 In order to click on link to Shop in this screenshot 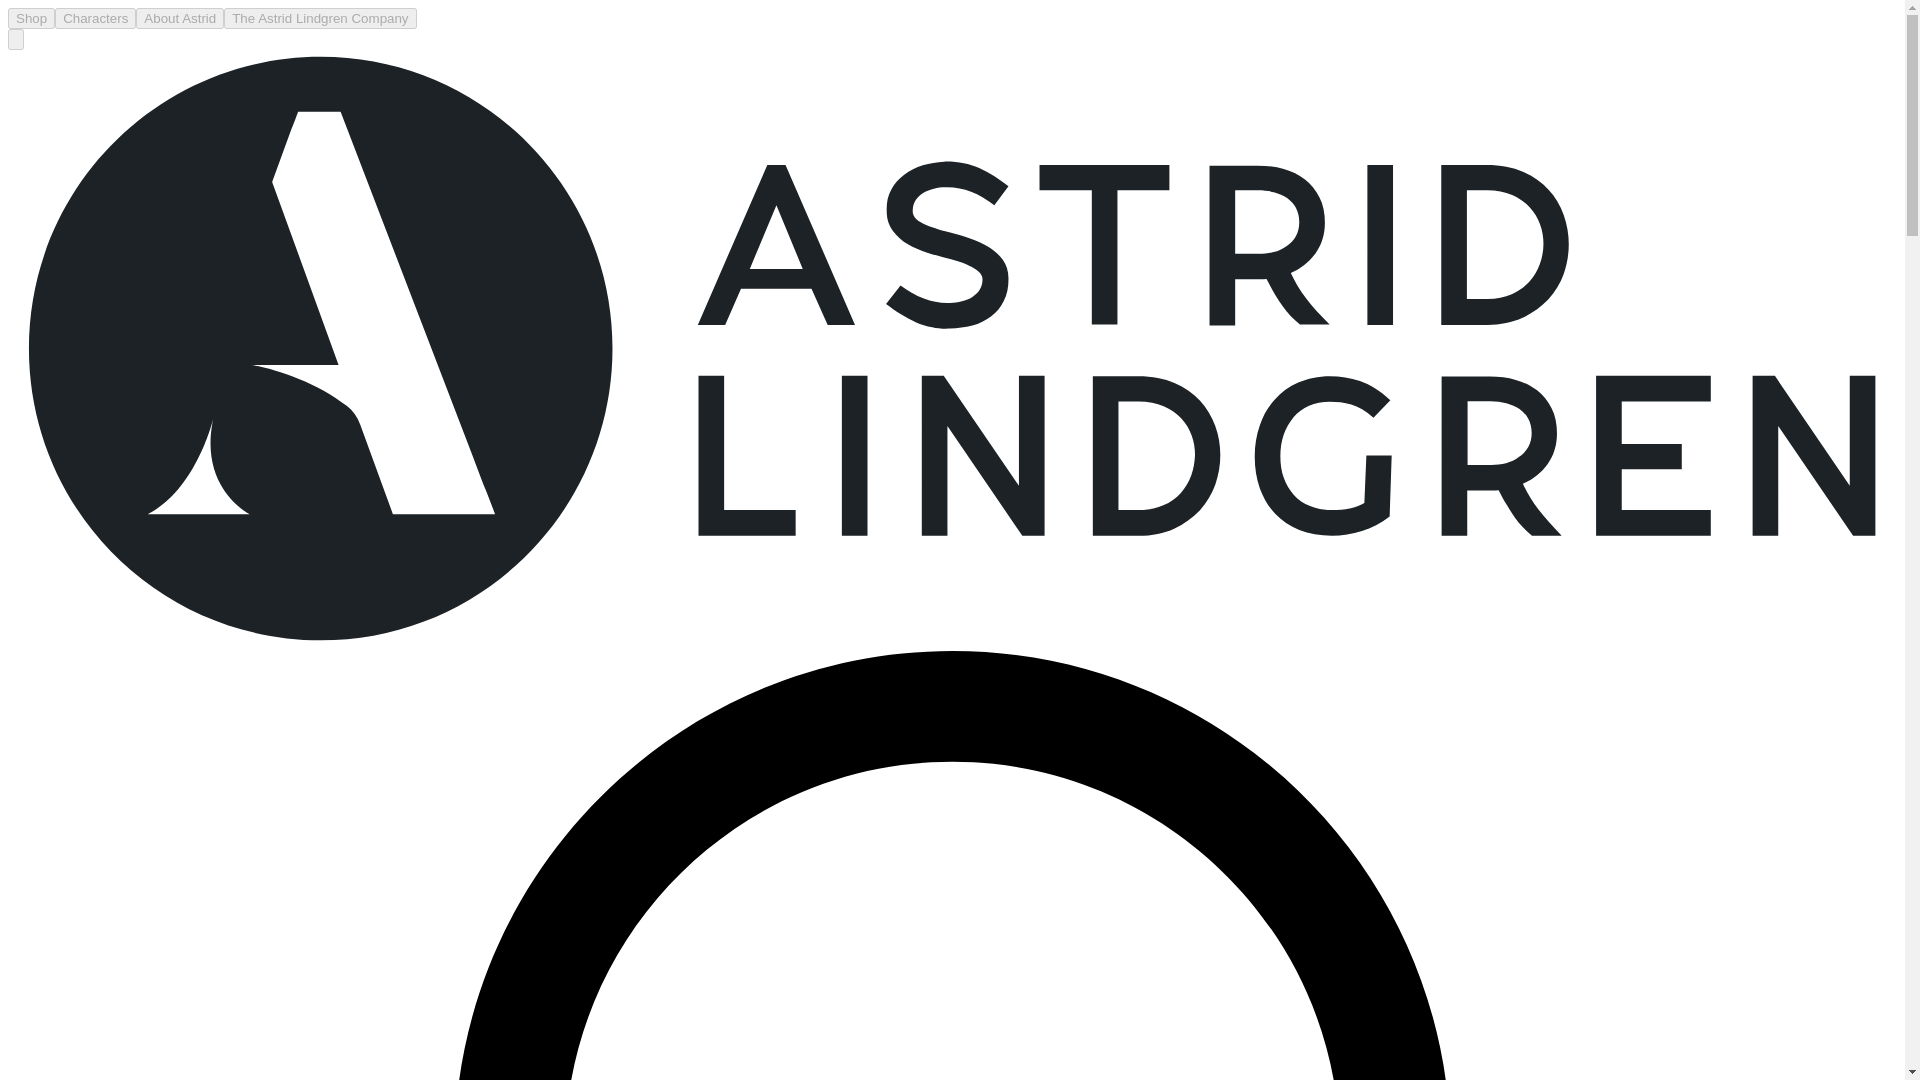, I will do `click(31, 18)`.